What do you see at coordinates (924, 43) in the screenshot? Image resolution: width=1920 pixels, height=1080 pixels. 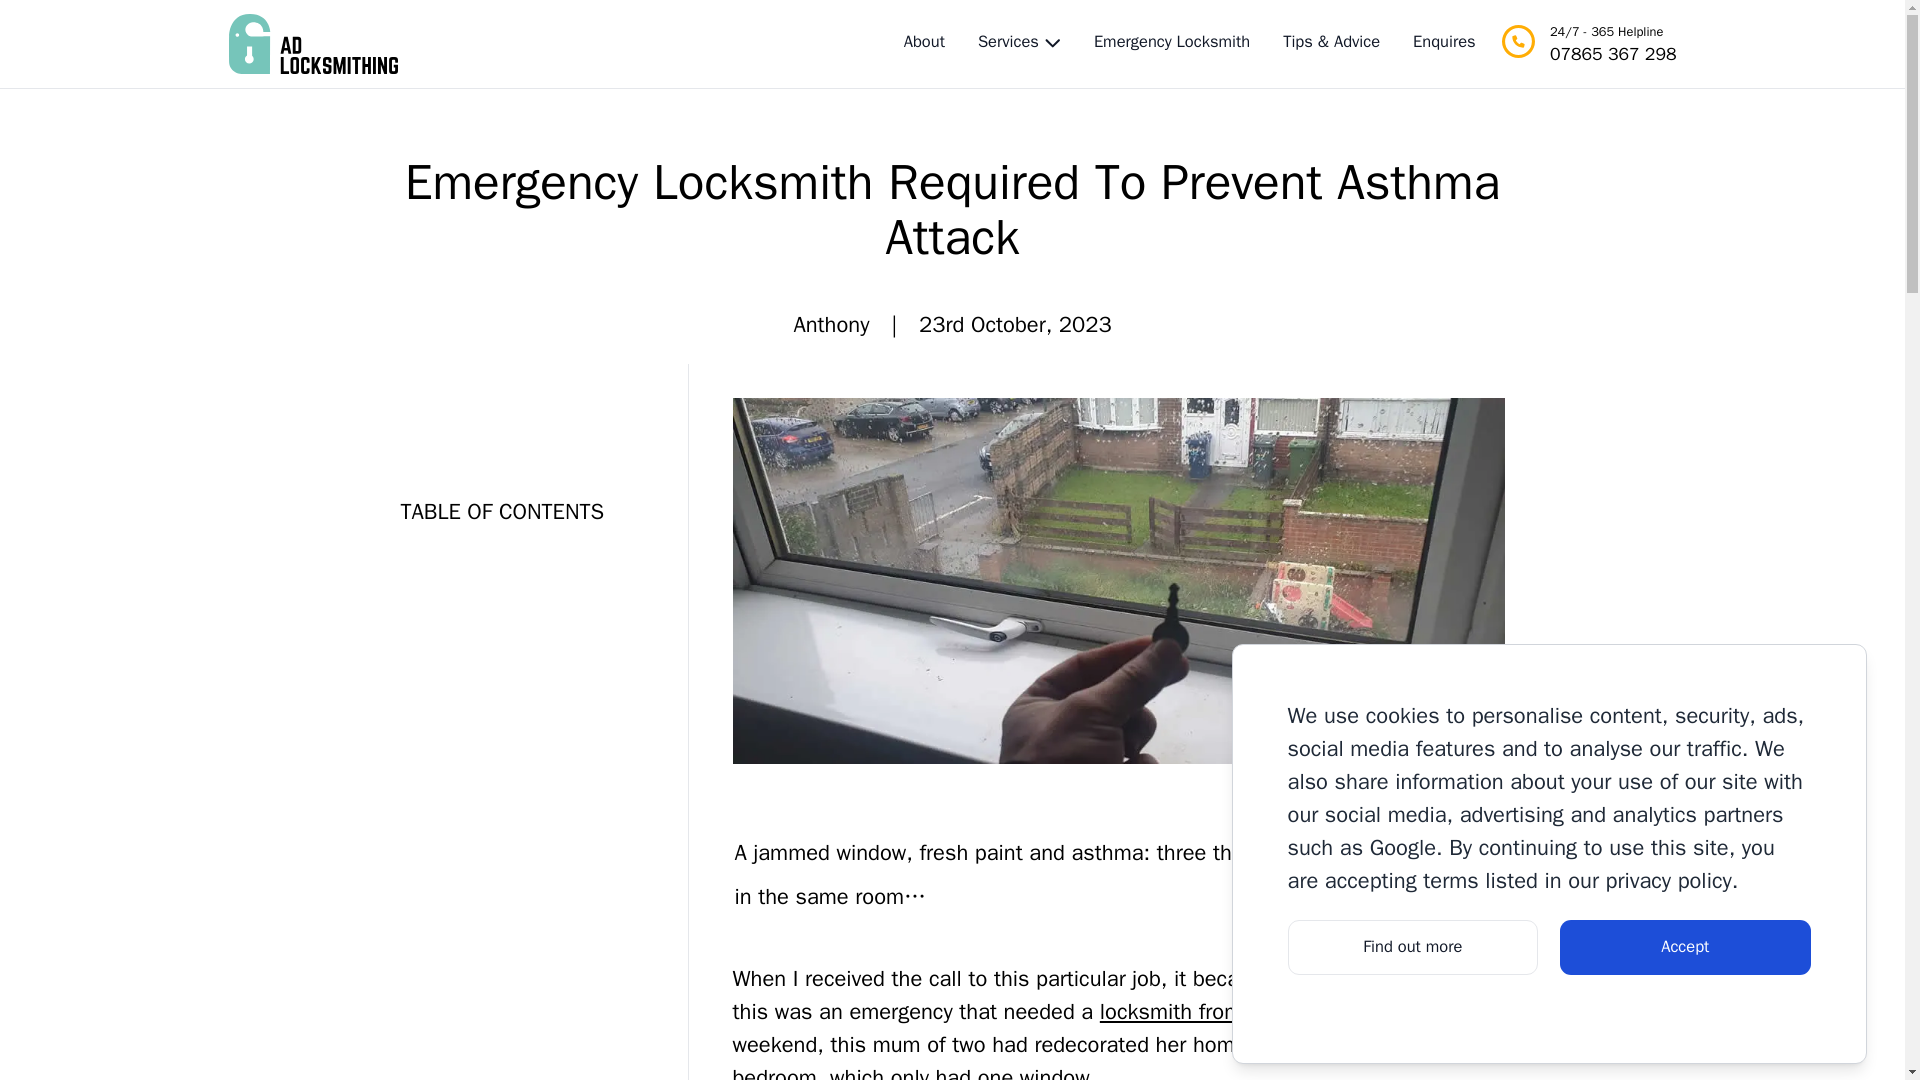 I see `About` at bounding box center [924, 43].